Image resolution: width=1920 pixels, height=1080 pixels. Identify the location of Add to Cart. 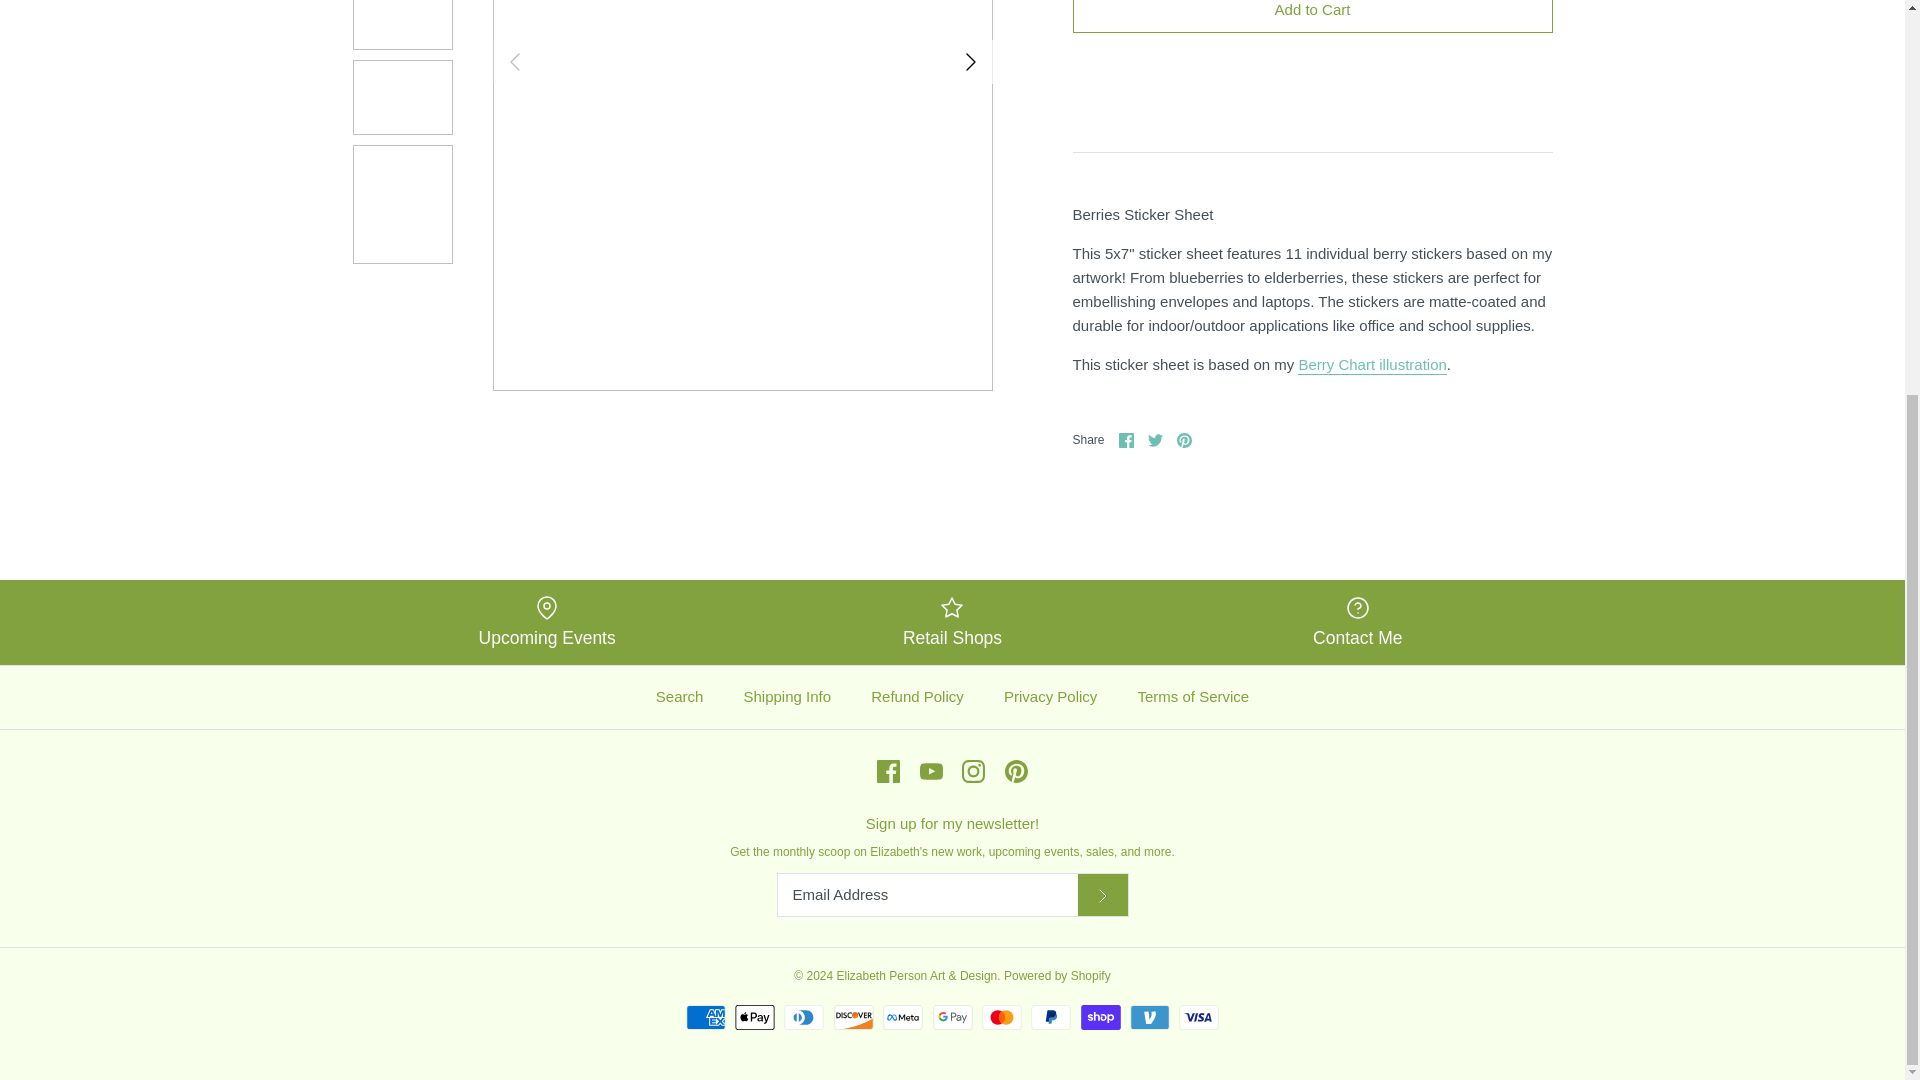
(1311, 16).